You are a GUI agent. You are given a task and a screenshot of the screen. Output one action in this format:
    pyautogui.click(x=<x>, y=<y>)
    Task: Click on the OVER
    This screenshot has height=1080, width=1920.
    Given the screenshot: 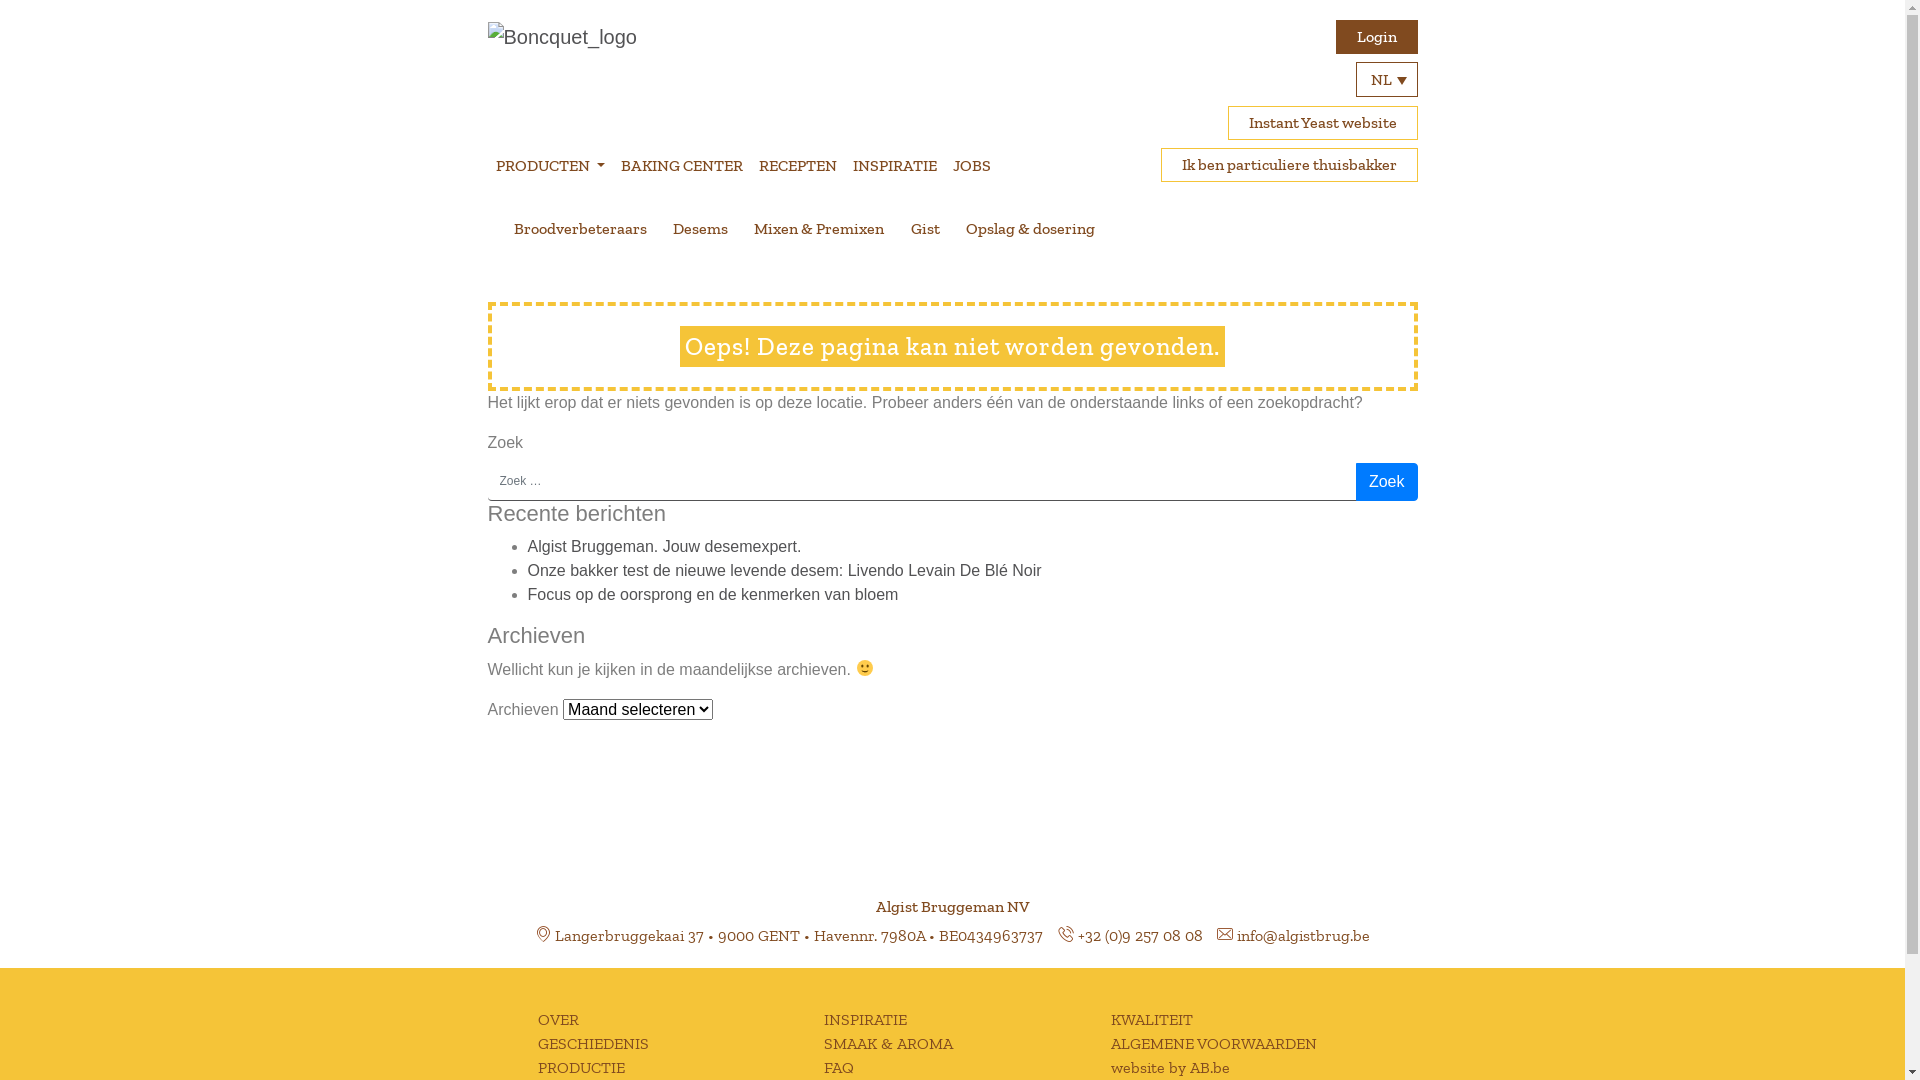 What is the action you would take?
    pyautogui.click(x=558, y=1020)
    